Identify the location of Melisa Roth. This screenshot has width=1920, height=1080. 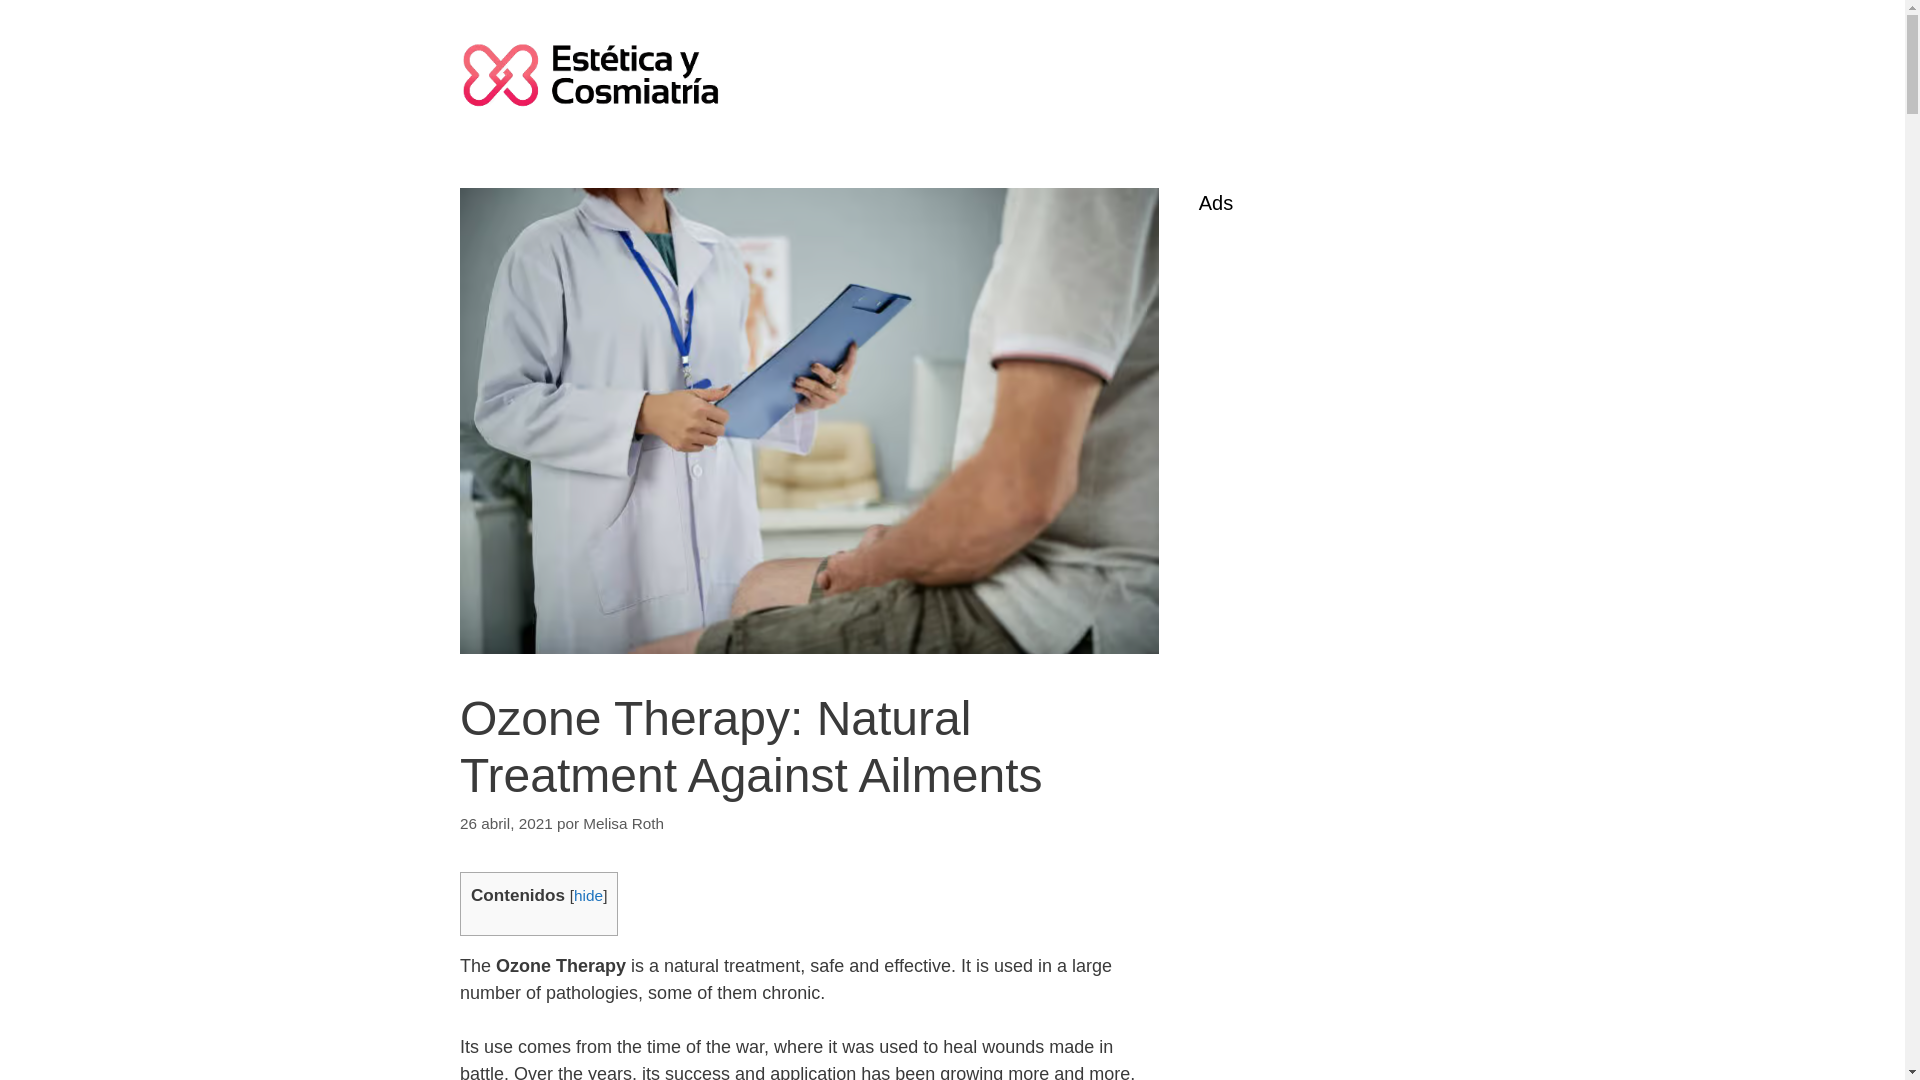
(624, 823).